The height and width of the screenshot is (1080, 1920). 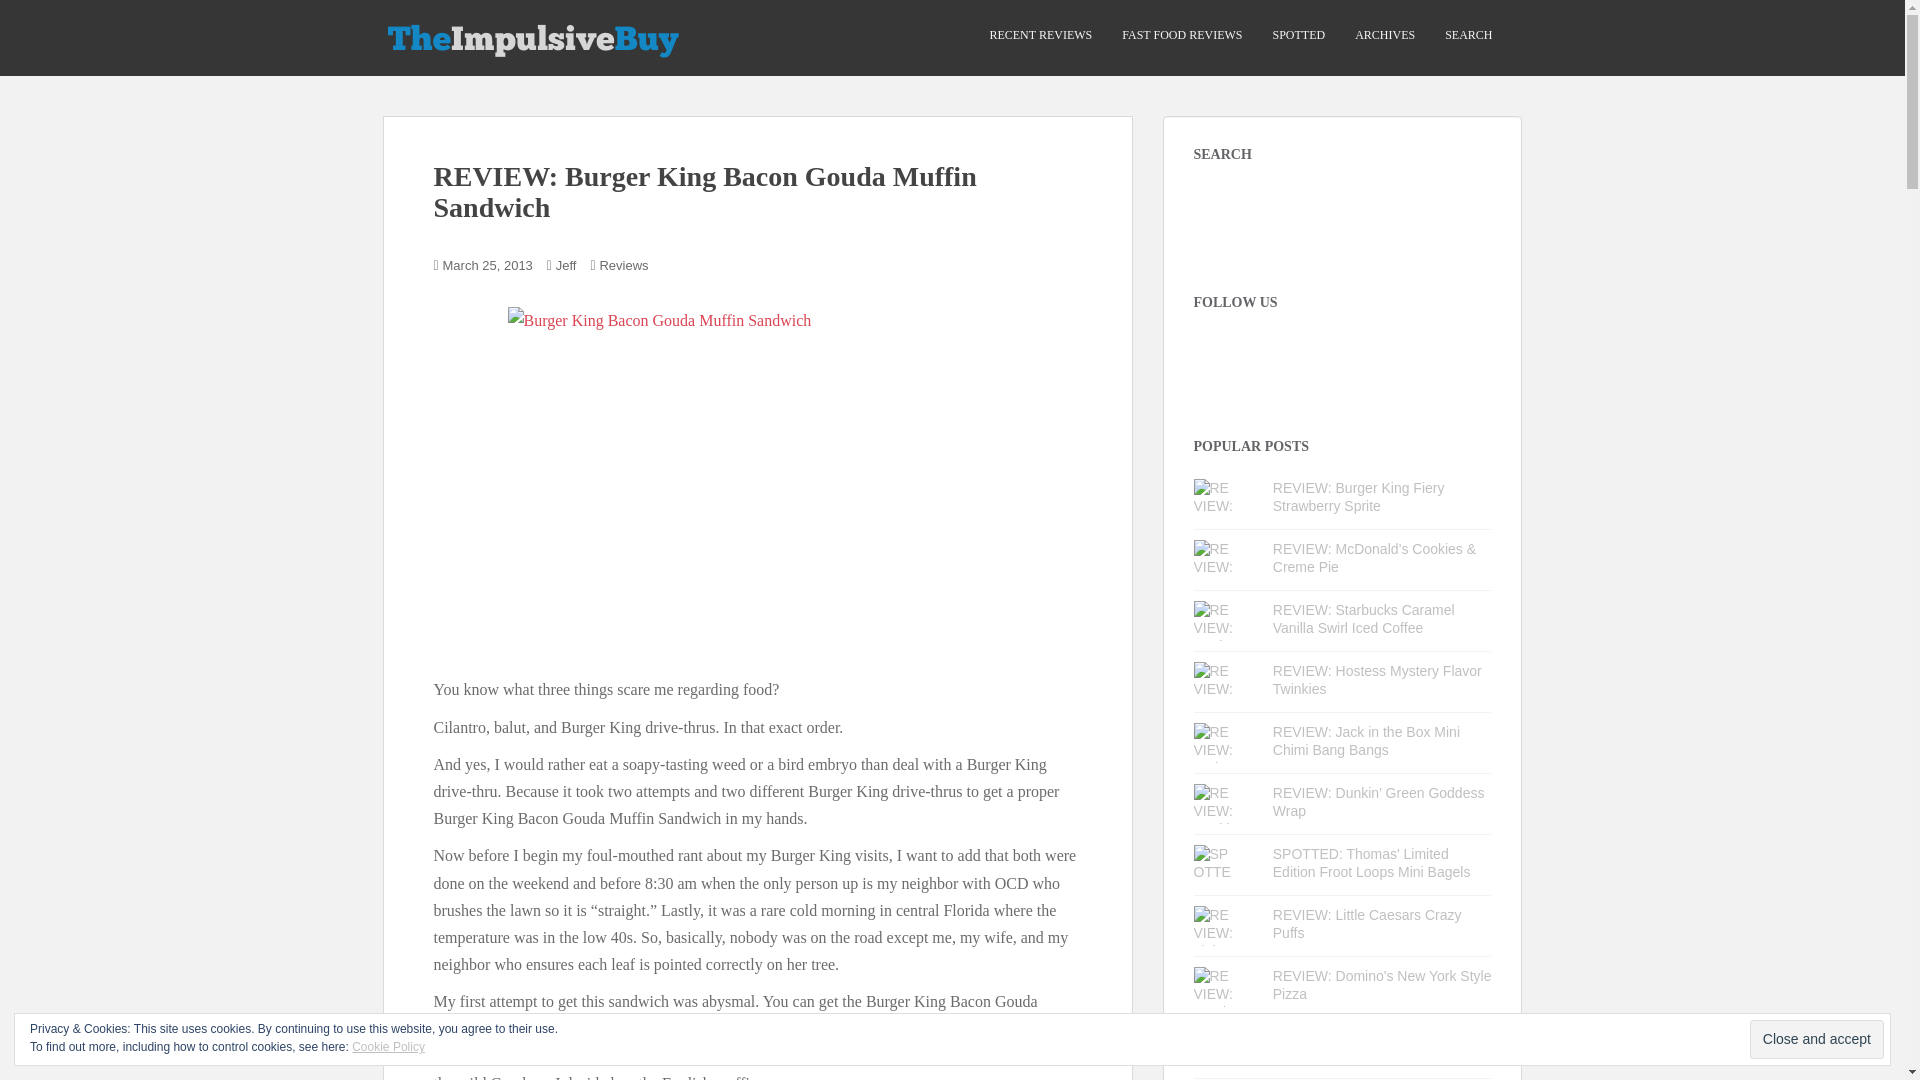 I want to click on ARCHIVES, so click(x=1385, y=35).